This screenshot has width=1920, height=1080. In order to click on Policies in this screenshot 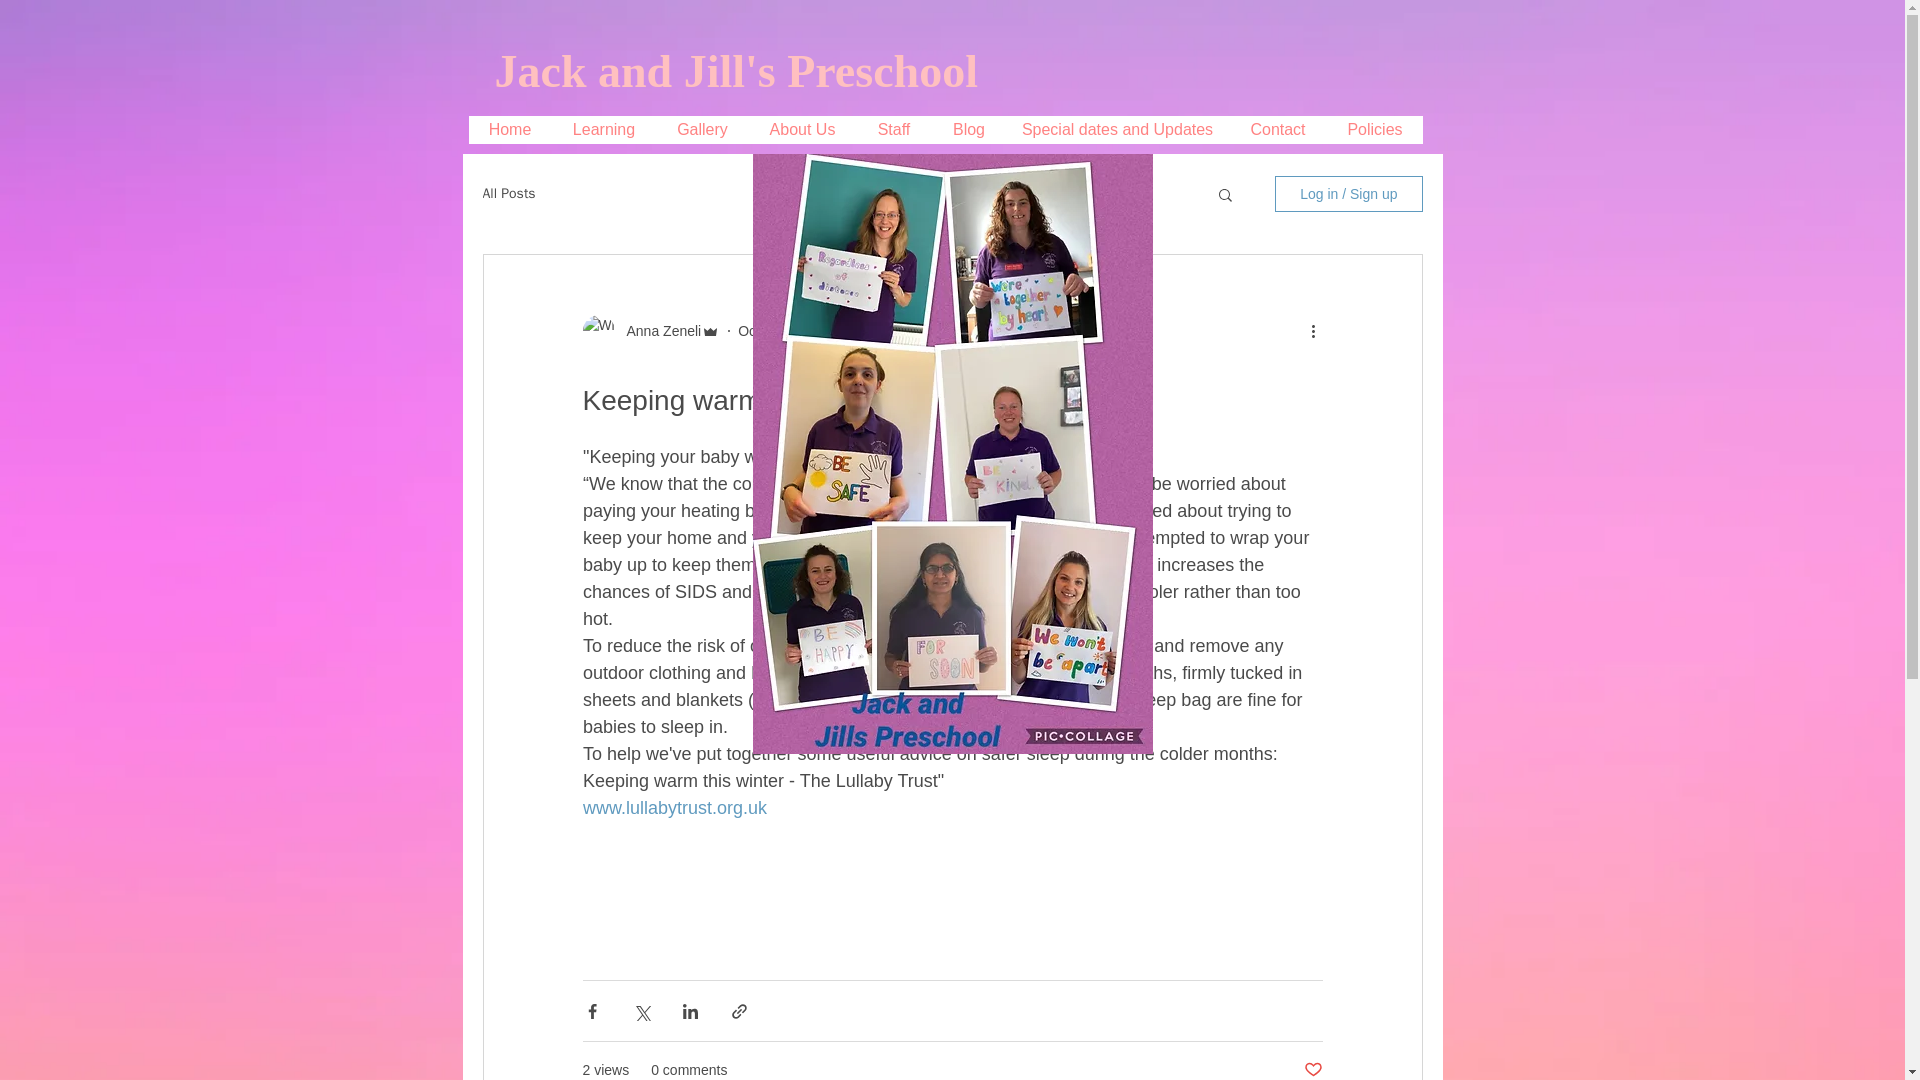, I will do `click(1374, 129)`.